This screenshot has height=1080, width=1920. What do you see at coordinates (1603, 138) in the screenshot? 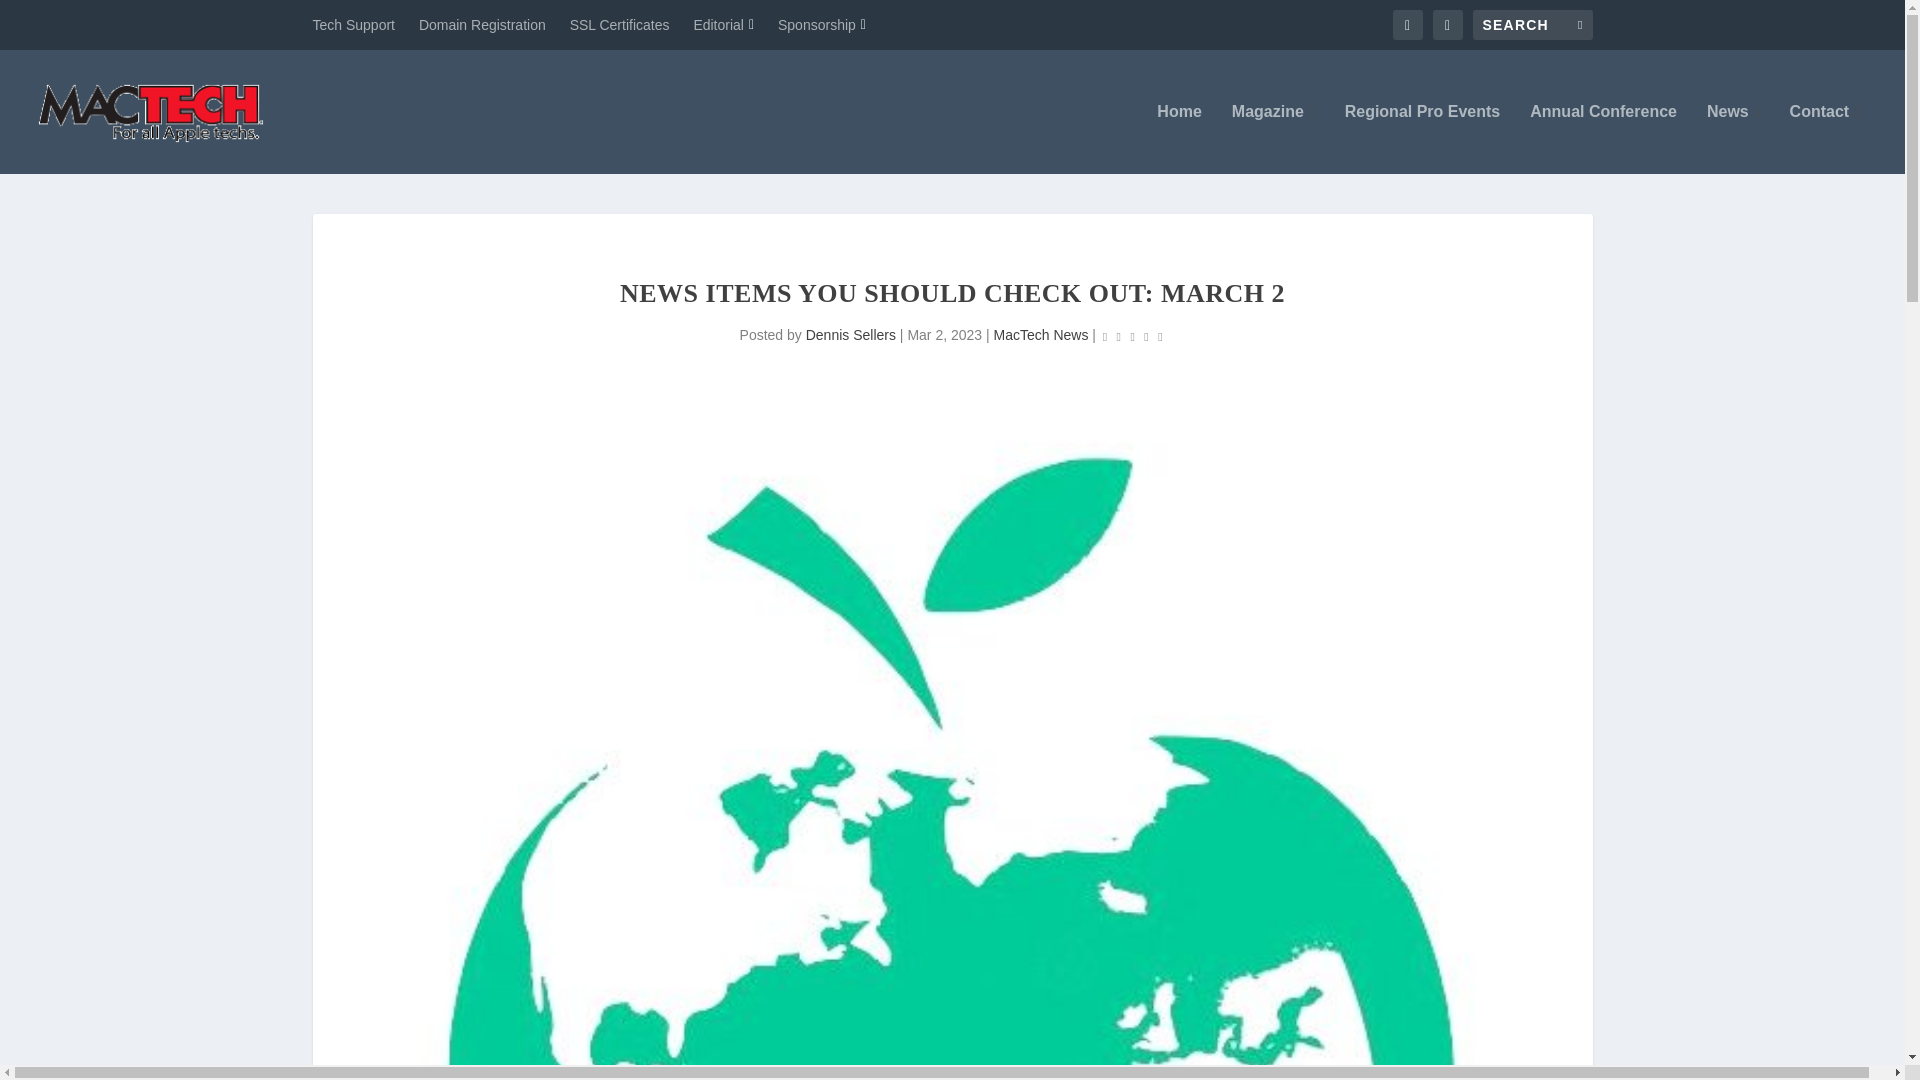
I see `Annual Conference` at bounding box center [1603, 138].